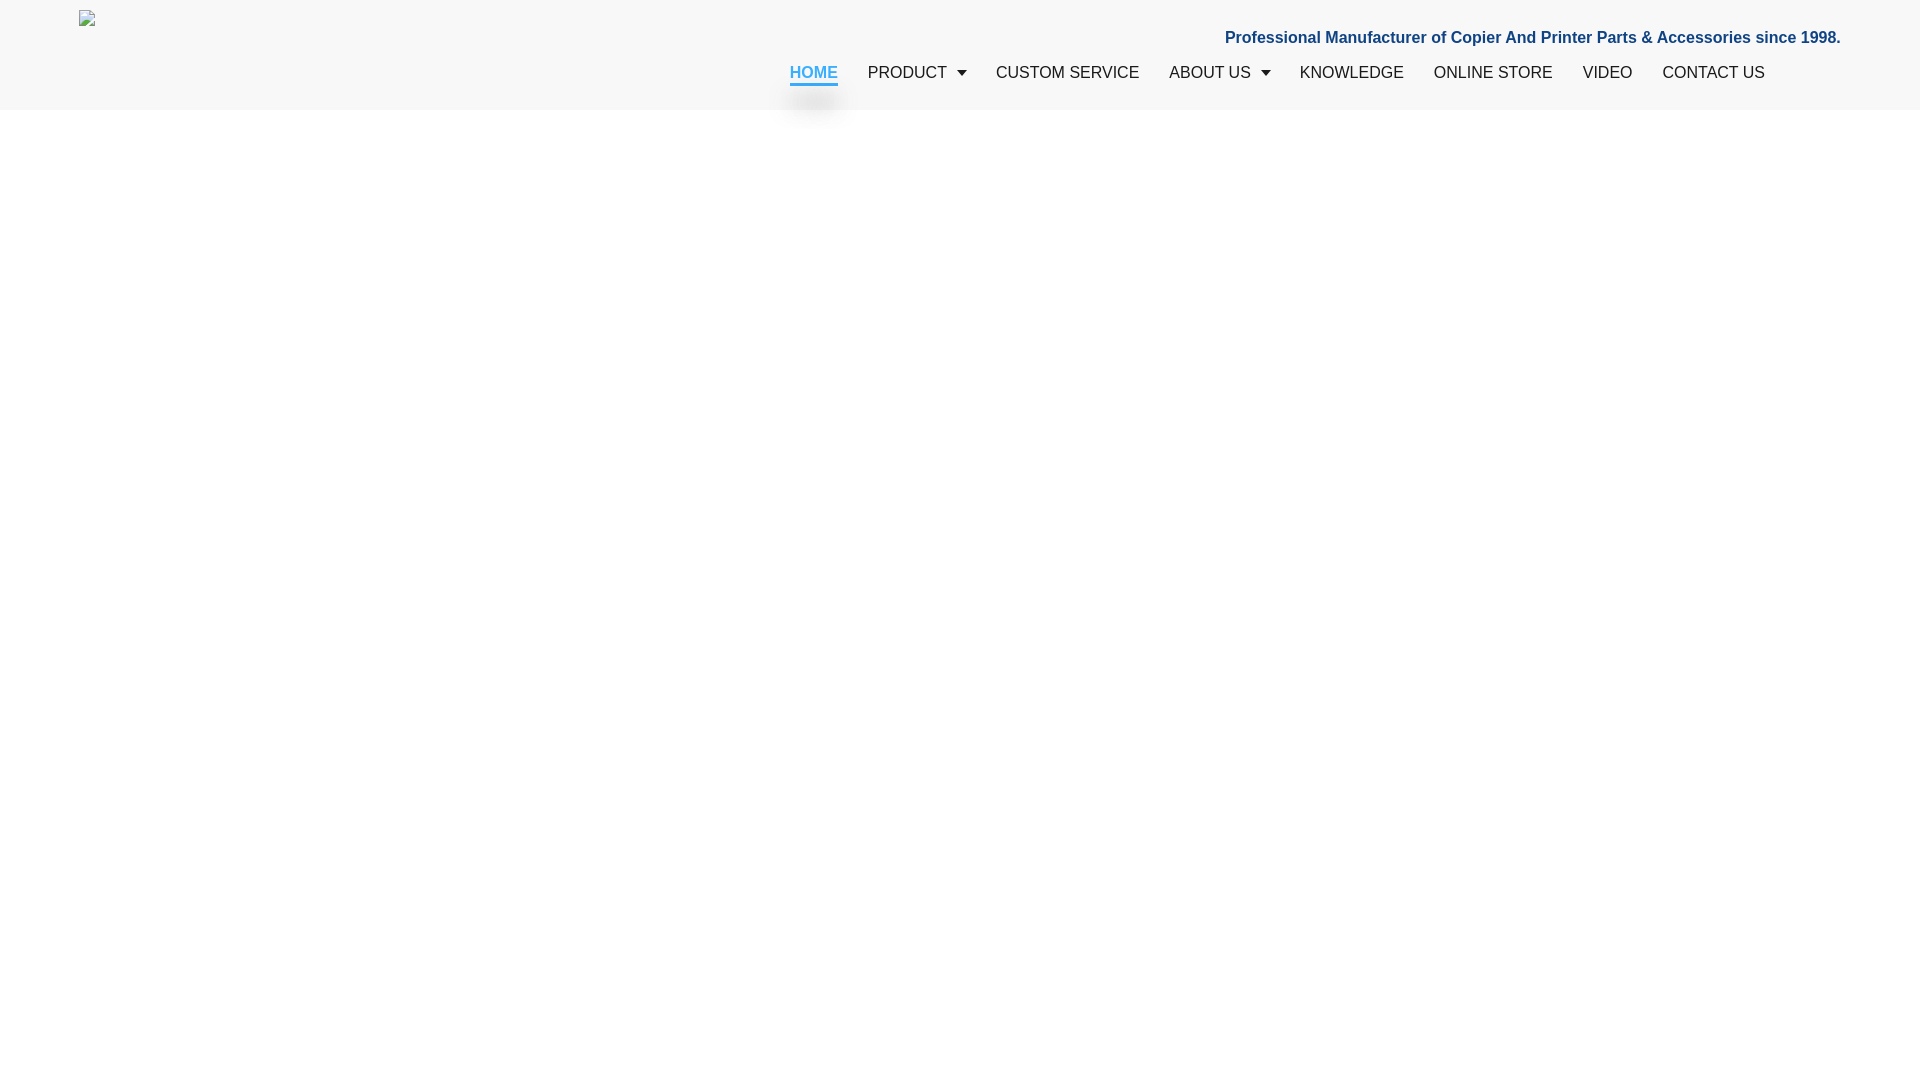 The image size is (1920, 1080). What do you see at coordinates (814, 72) in the screenshot?
I see `HOME` at bounding box center [814, 72].